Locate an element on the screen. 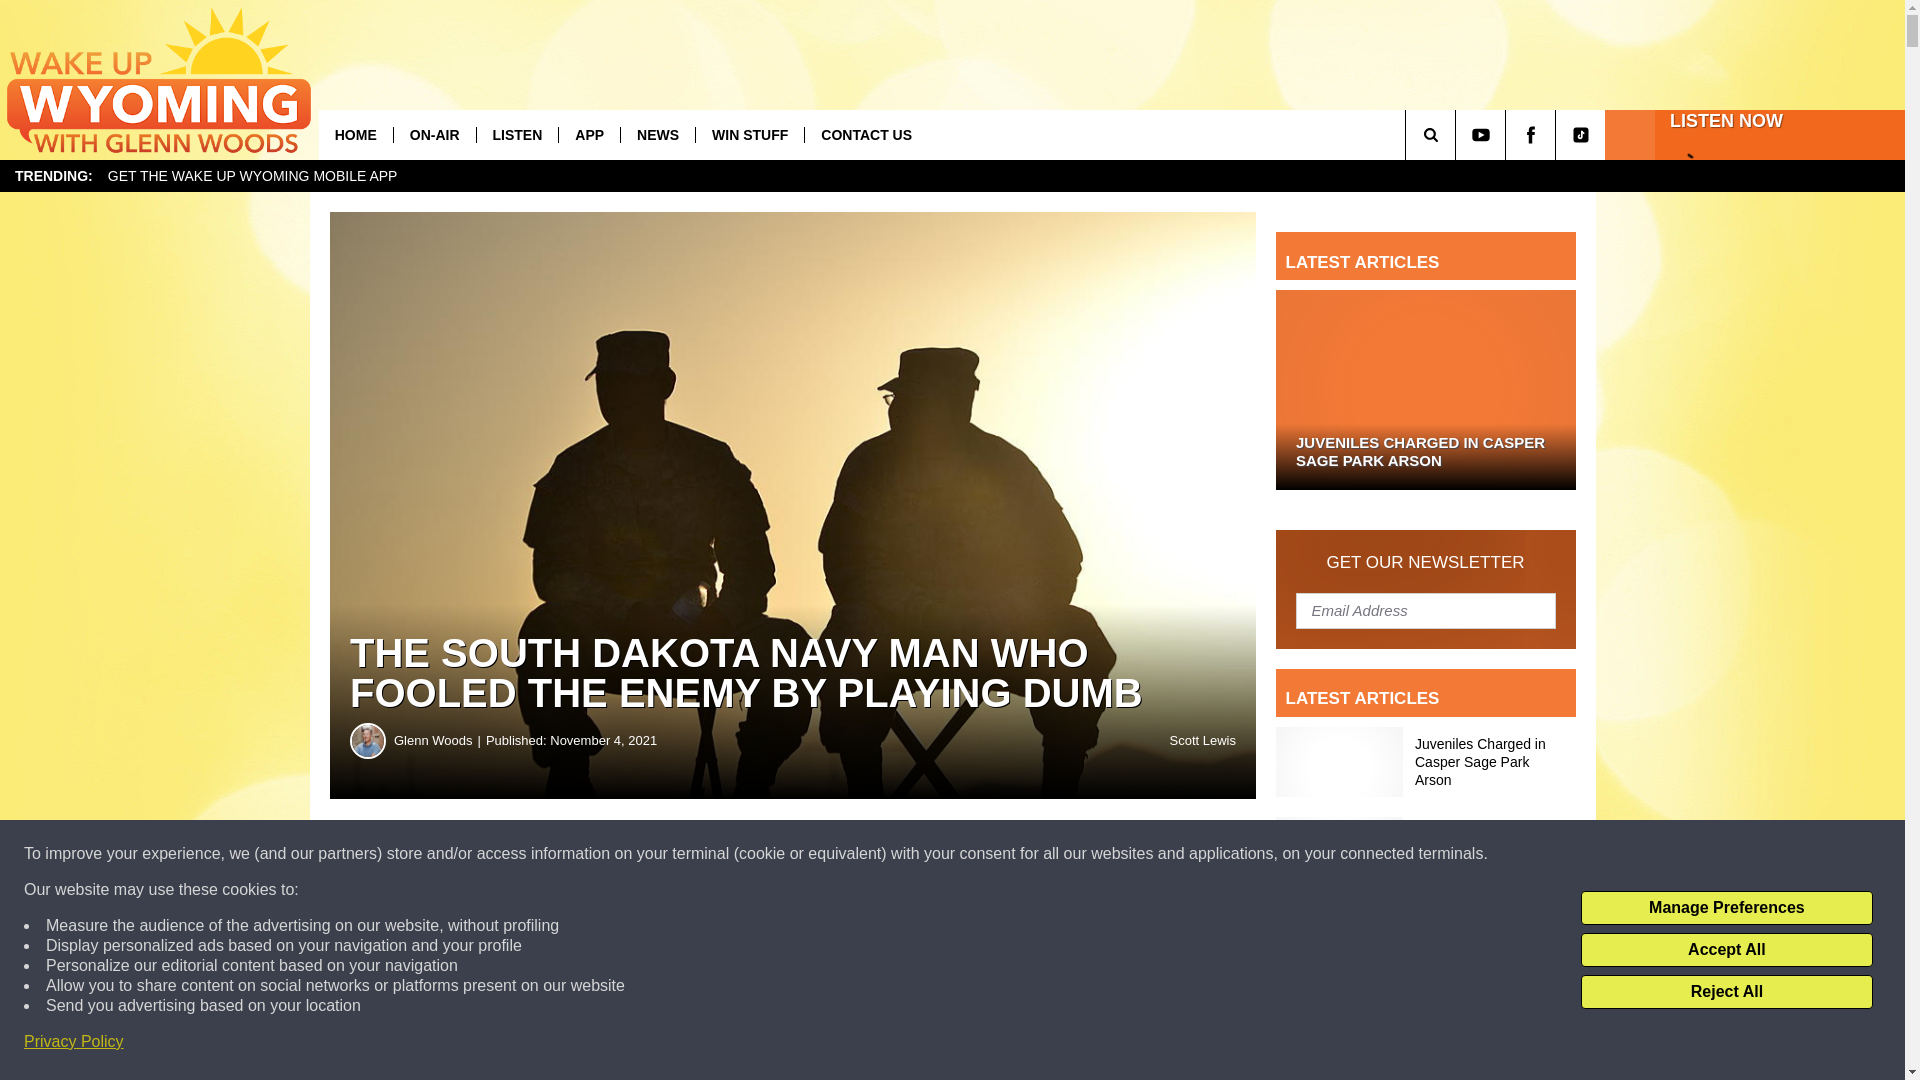 The height and width of the screenshot is (1080, 1920). GET THE WAKE UP WYOMING MOBILE APP is located at coordinates (252, 176).